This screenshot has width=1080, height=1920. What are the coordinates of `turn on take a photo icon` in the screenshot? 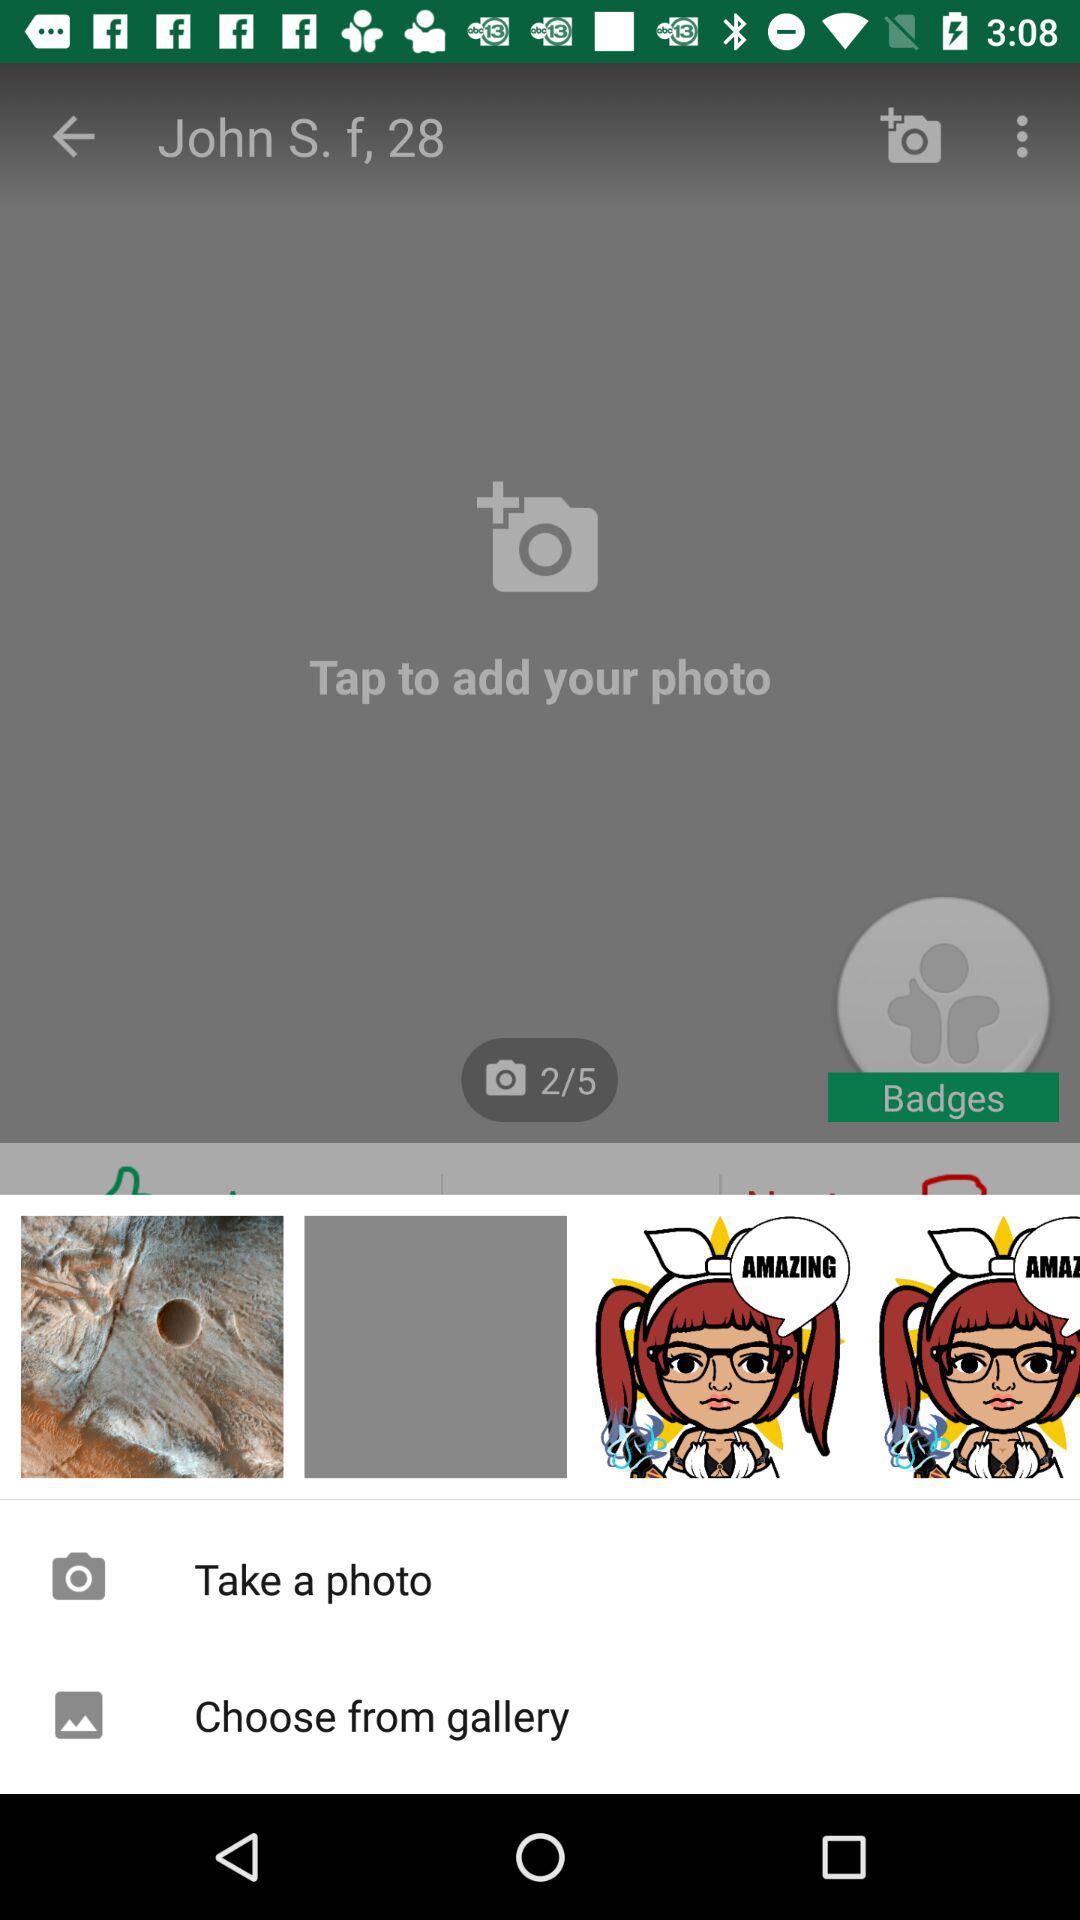 It's located at (540, 1578).